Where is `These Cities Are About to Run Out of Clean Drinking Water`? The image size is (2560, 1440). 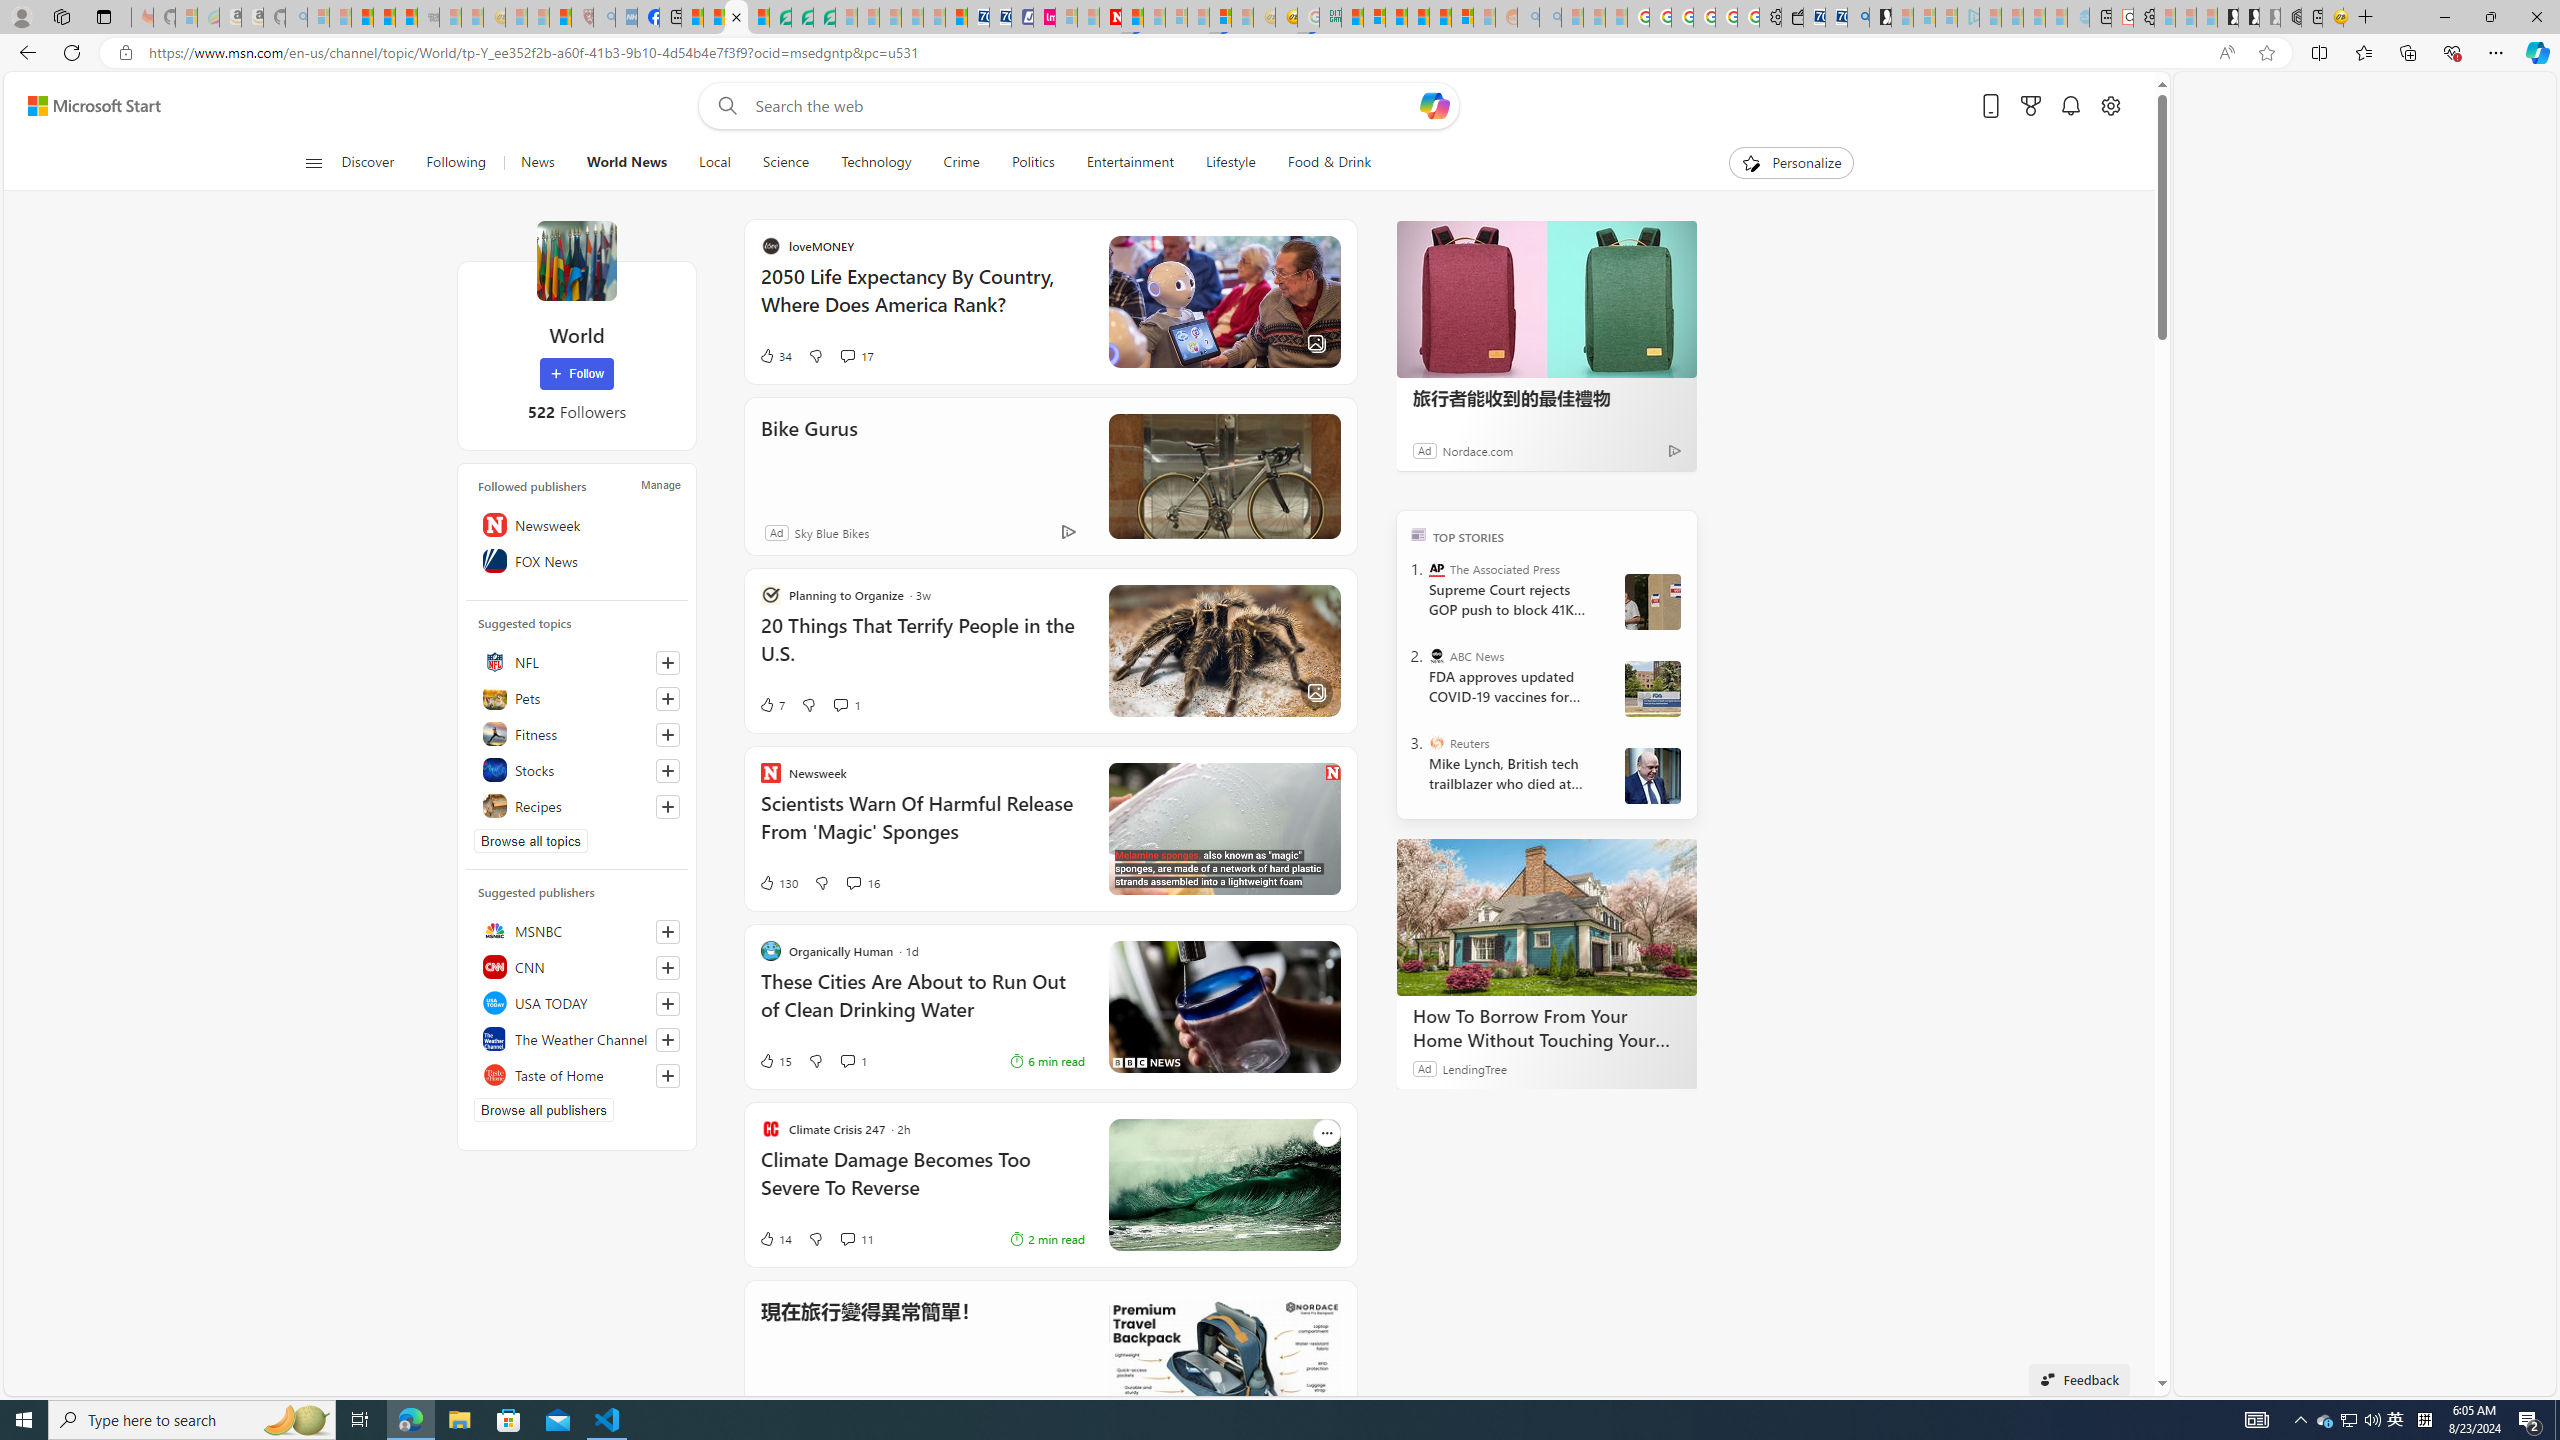
These Cities Are About to Run Out of Clean Drinking Water is located at coordinates (1416, 1006).